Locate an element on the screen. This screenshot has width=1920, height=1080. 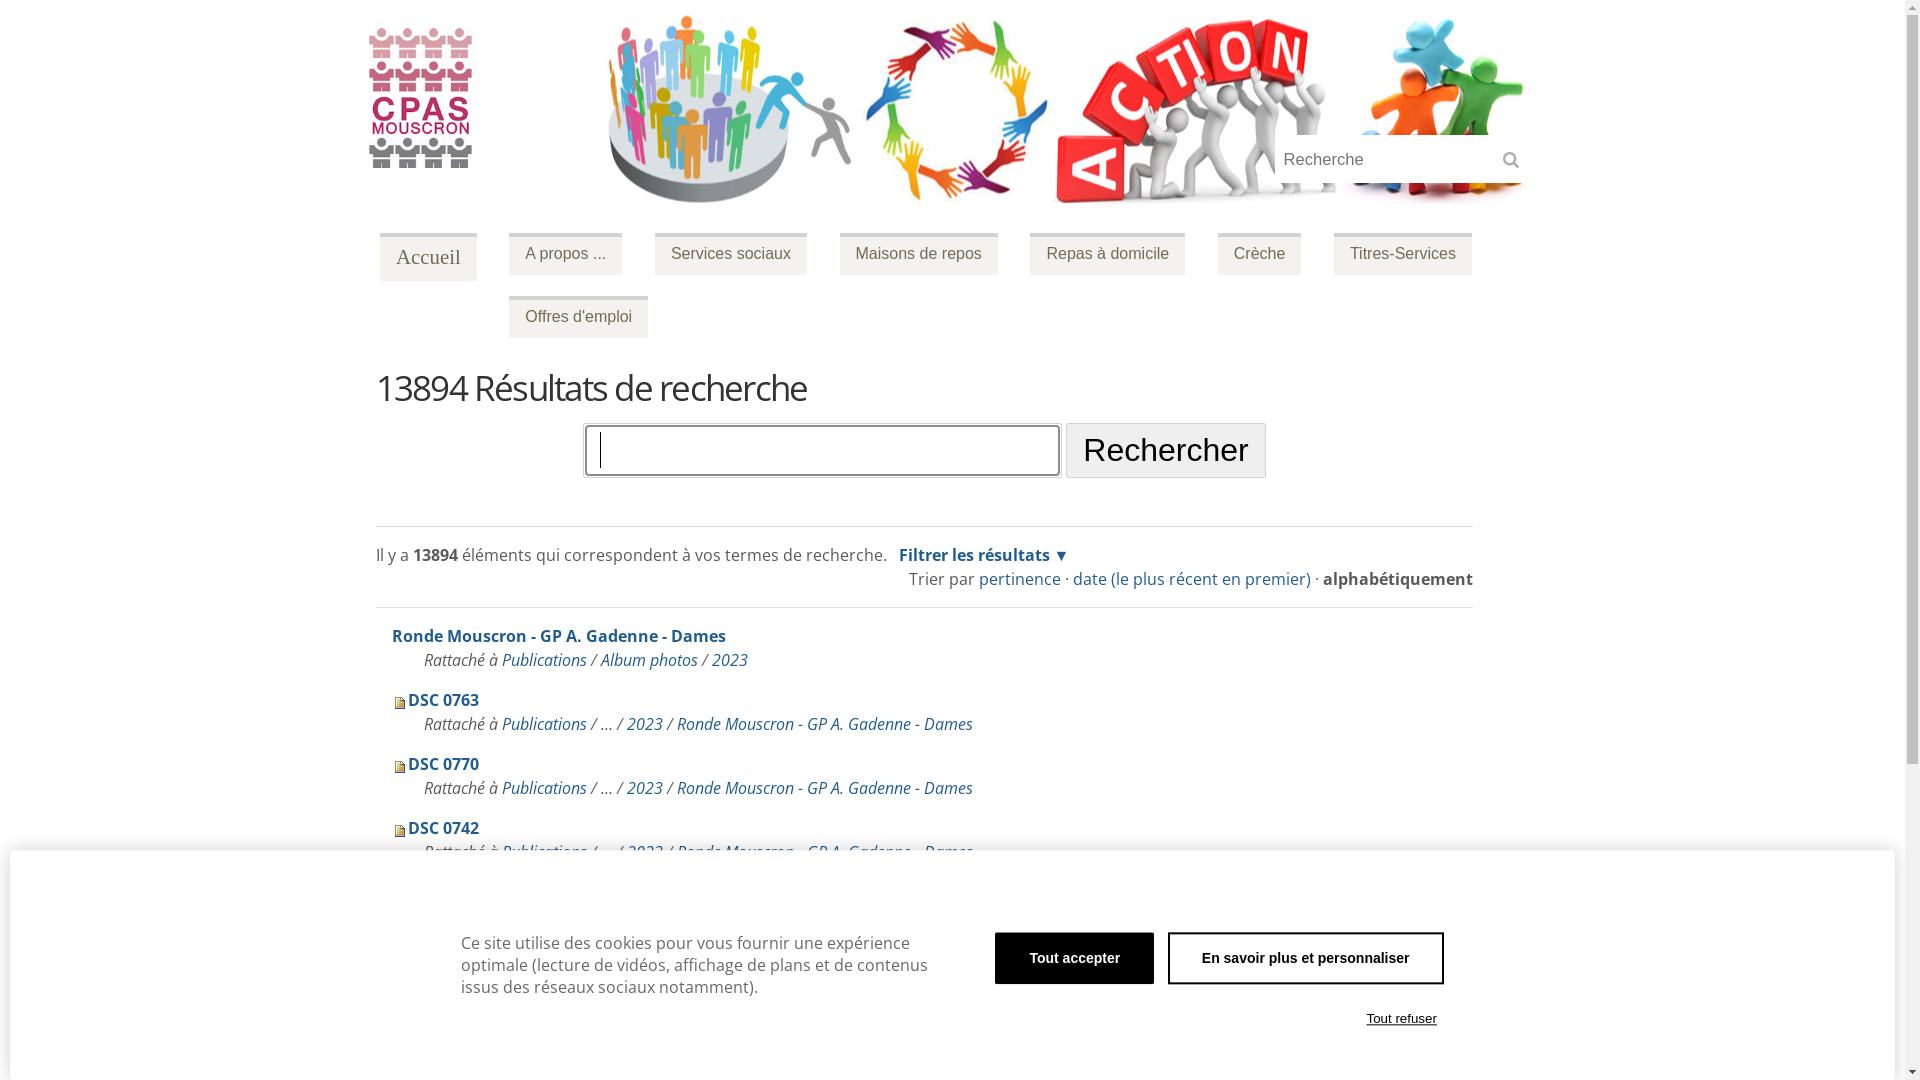
DSC 0726 is located at coordinates (436, 956).